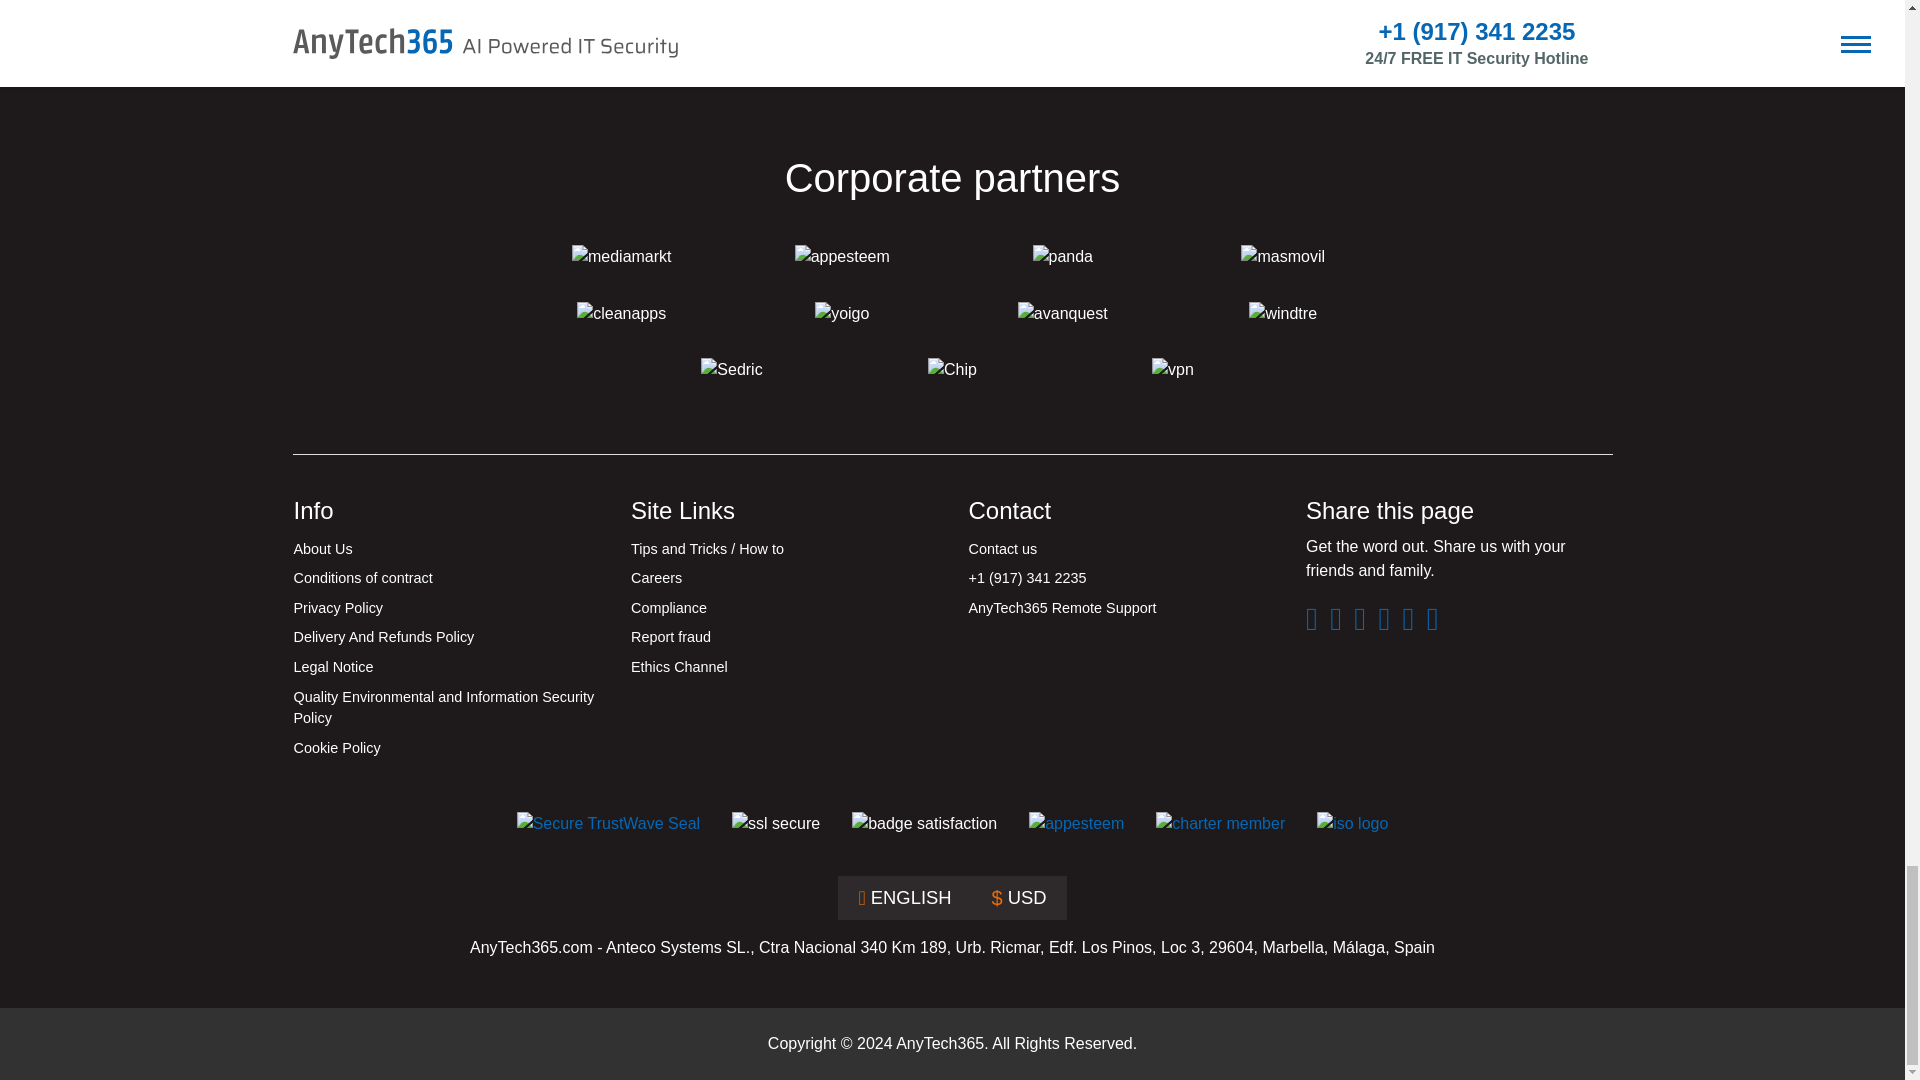 The height and width of the screenshot is (1080, 1920). What do you see at coordinates (446, 578) in the screenshot?
I see `Conditions of contract` at bounding box center [446, 578].